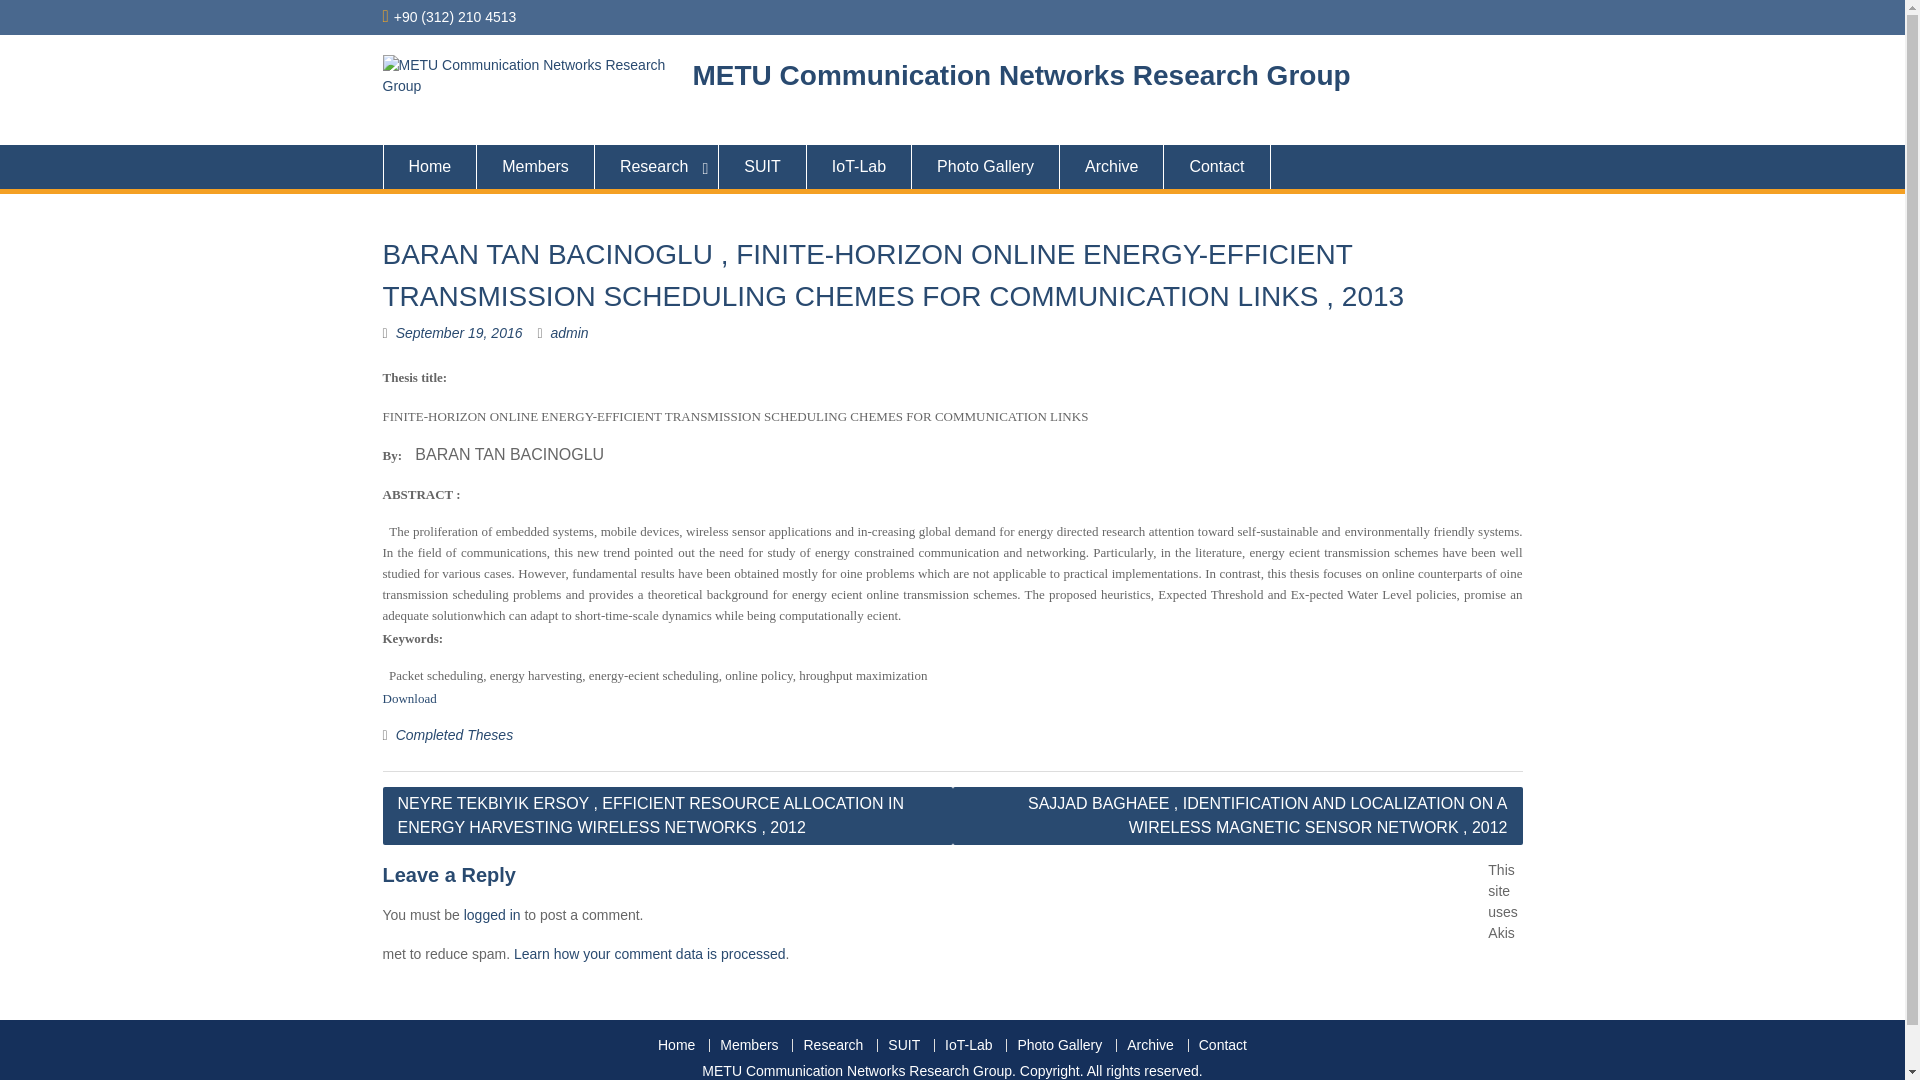 This screenshot has height=1080, width=1920. I want to click on September 19, 2016, so click(458, 333).